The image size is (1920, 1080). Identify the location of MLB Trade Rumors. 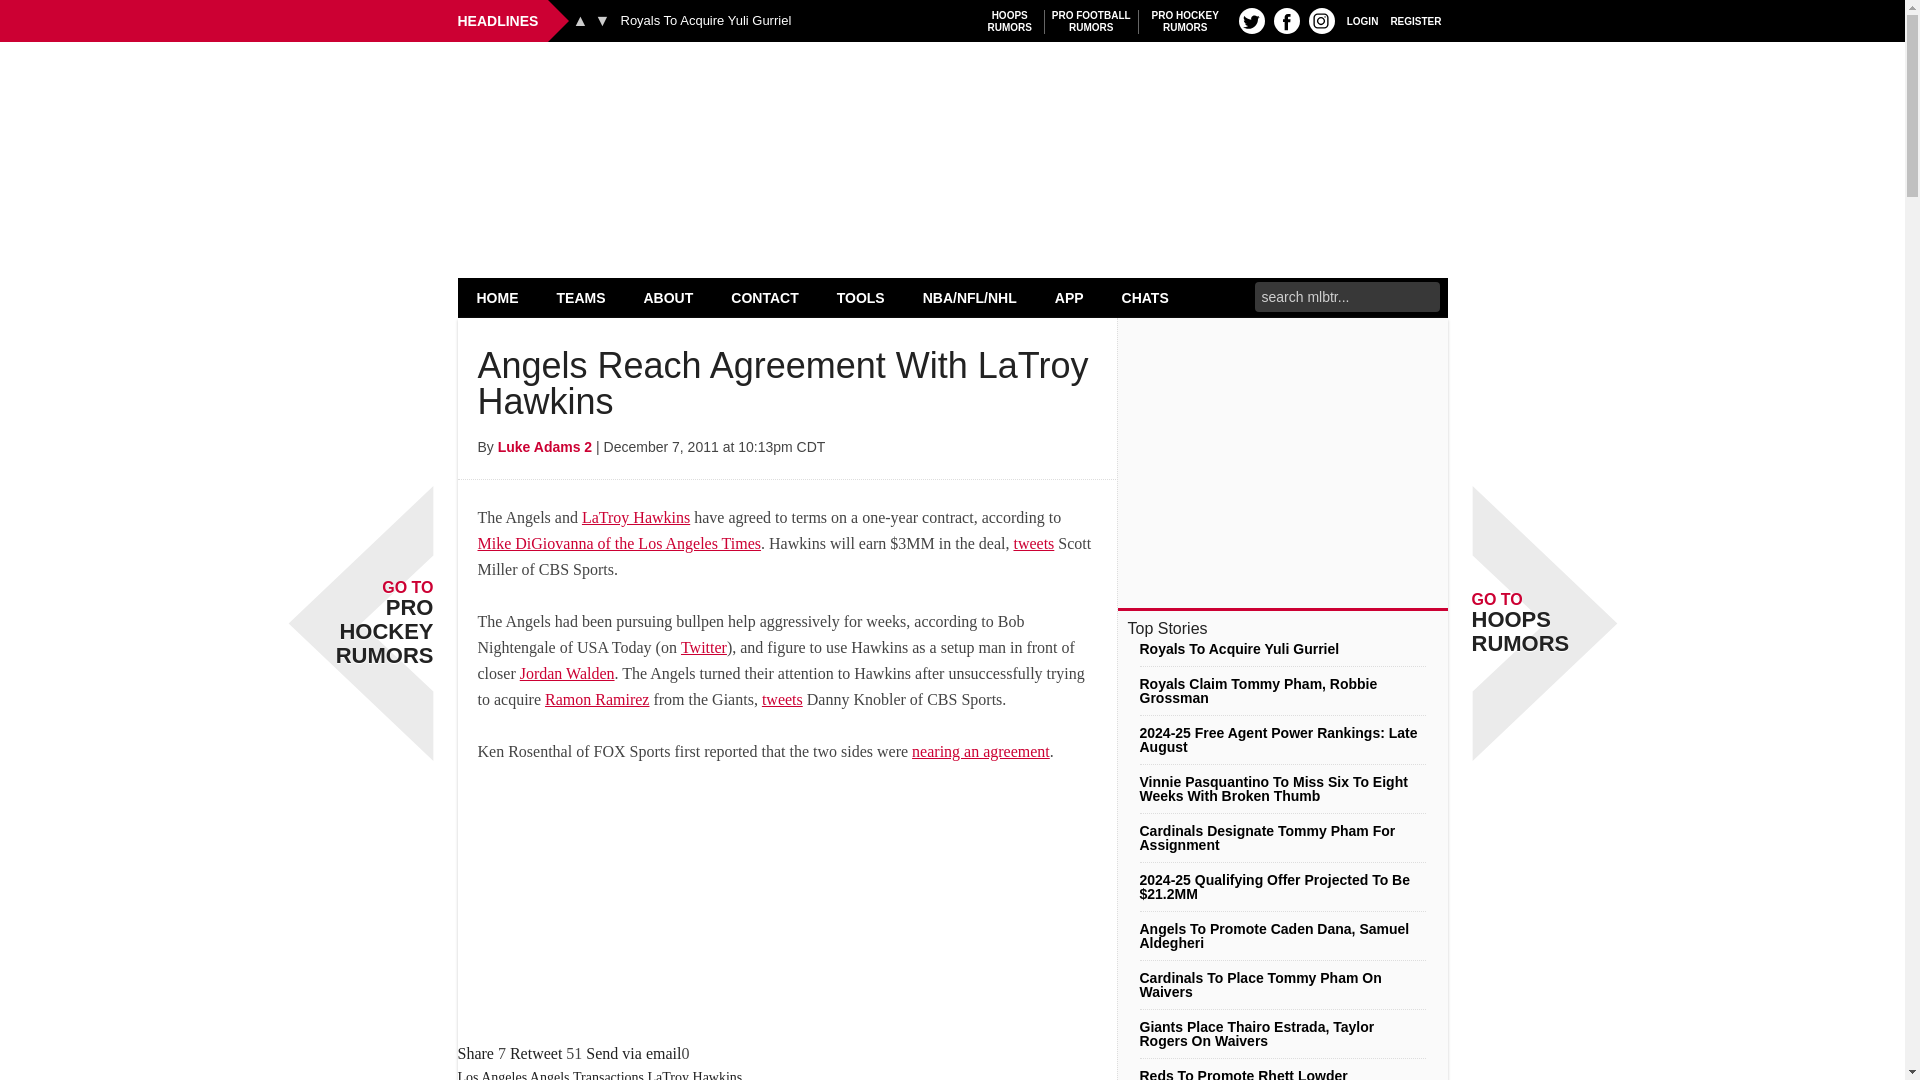
(952, 92).